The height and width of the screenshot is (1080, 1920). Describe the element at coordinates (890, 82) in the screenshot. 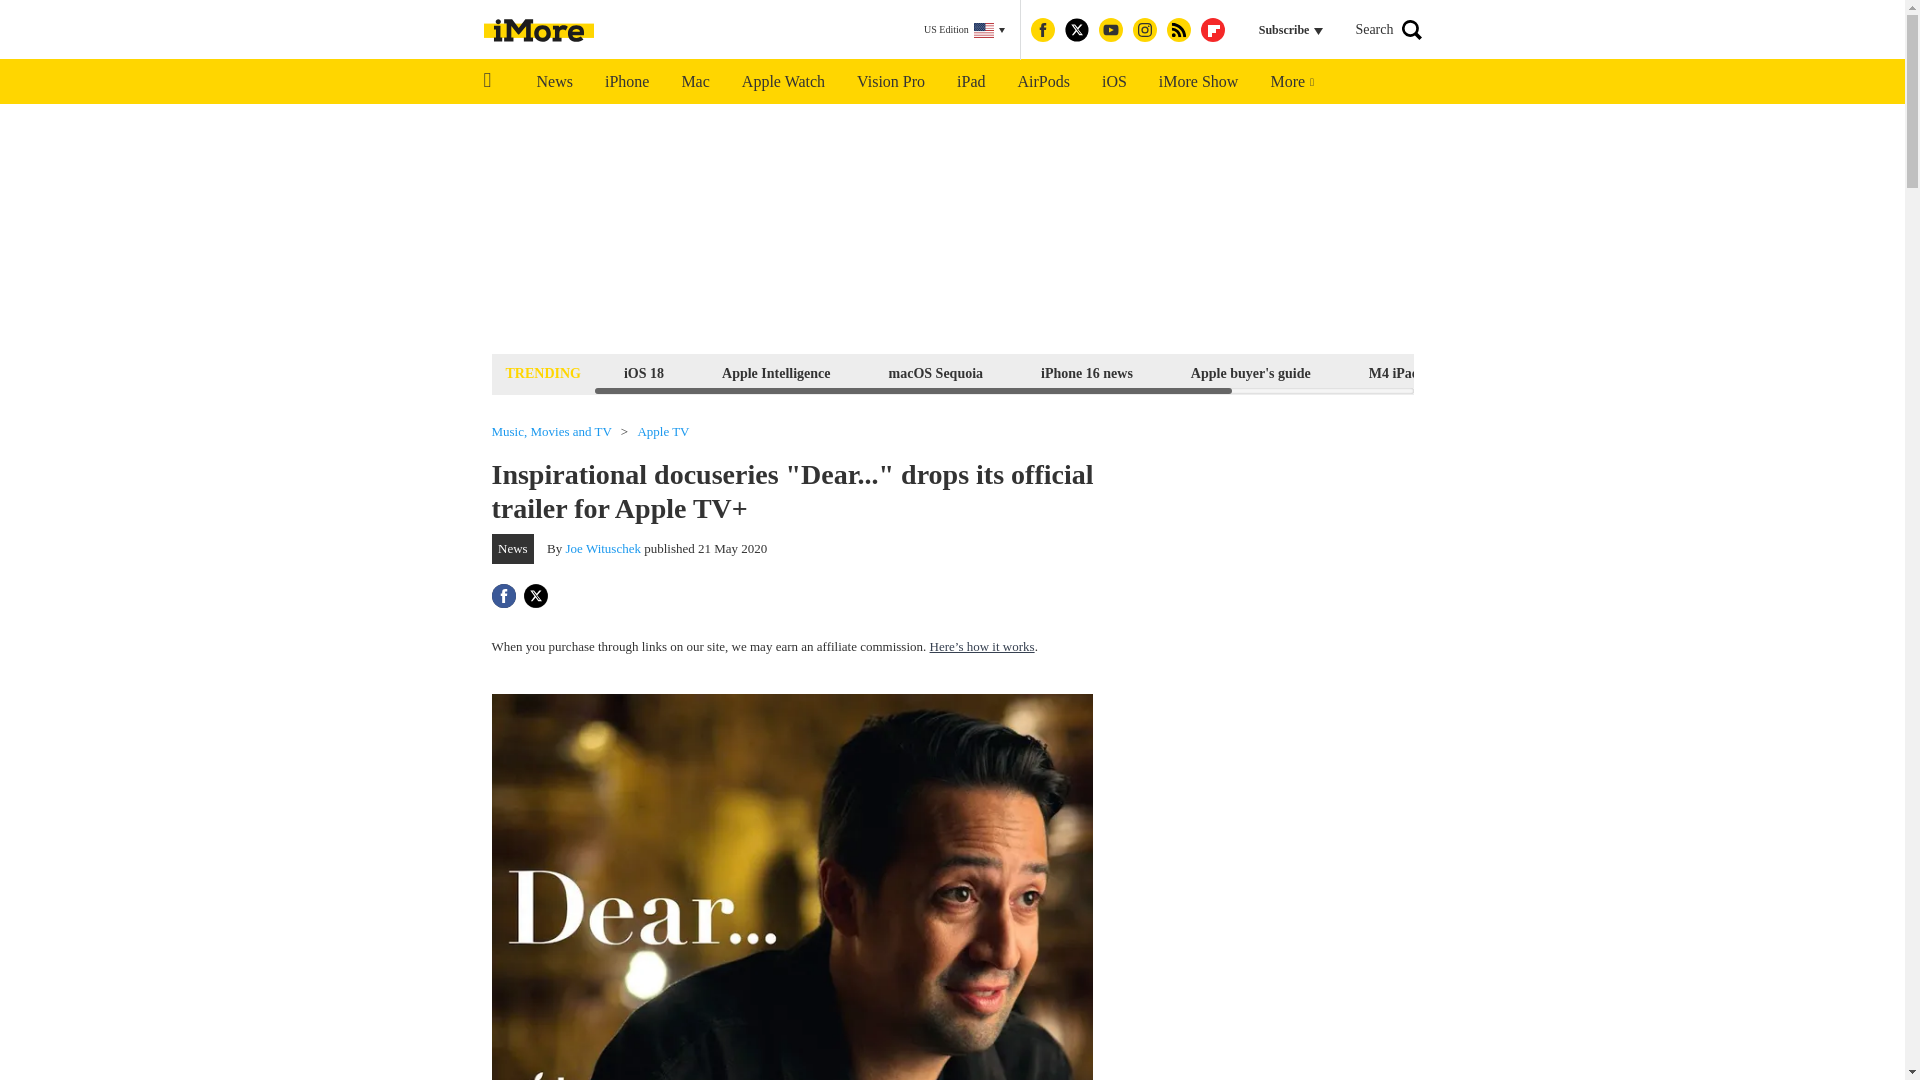

I see `Vision Pro` at that location.